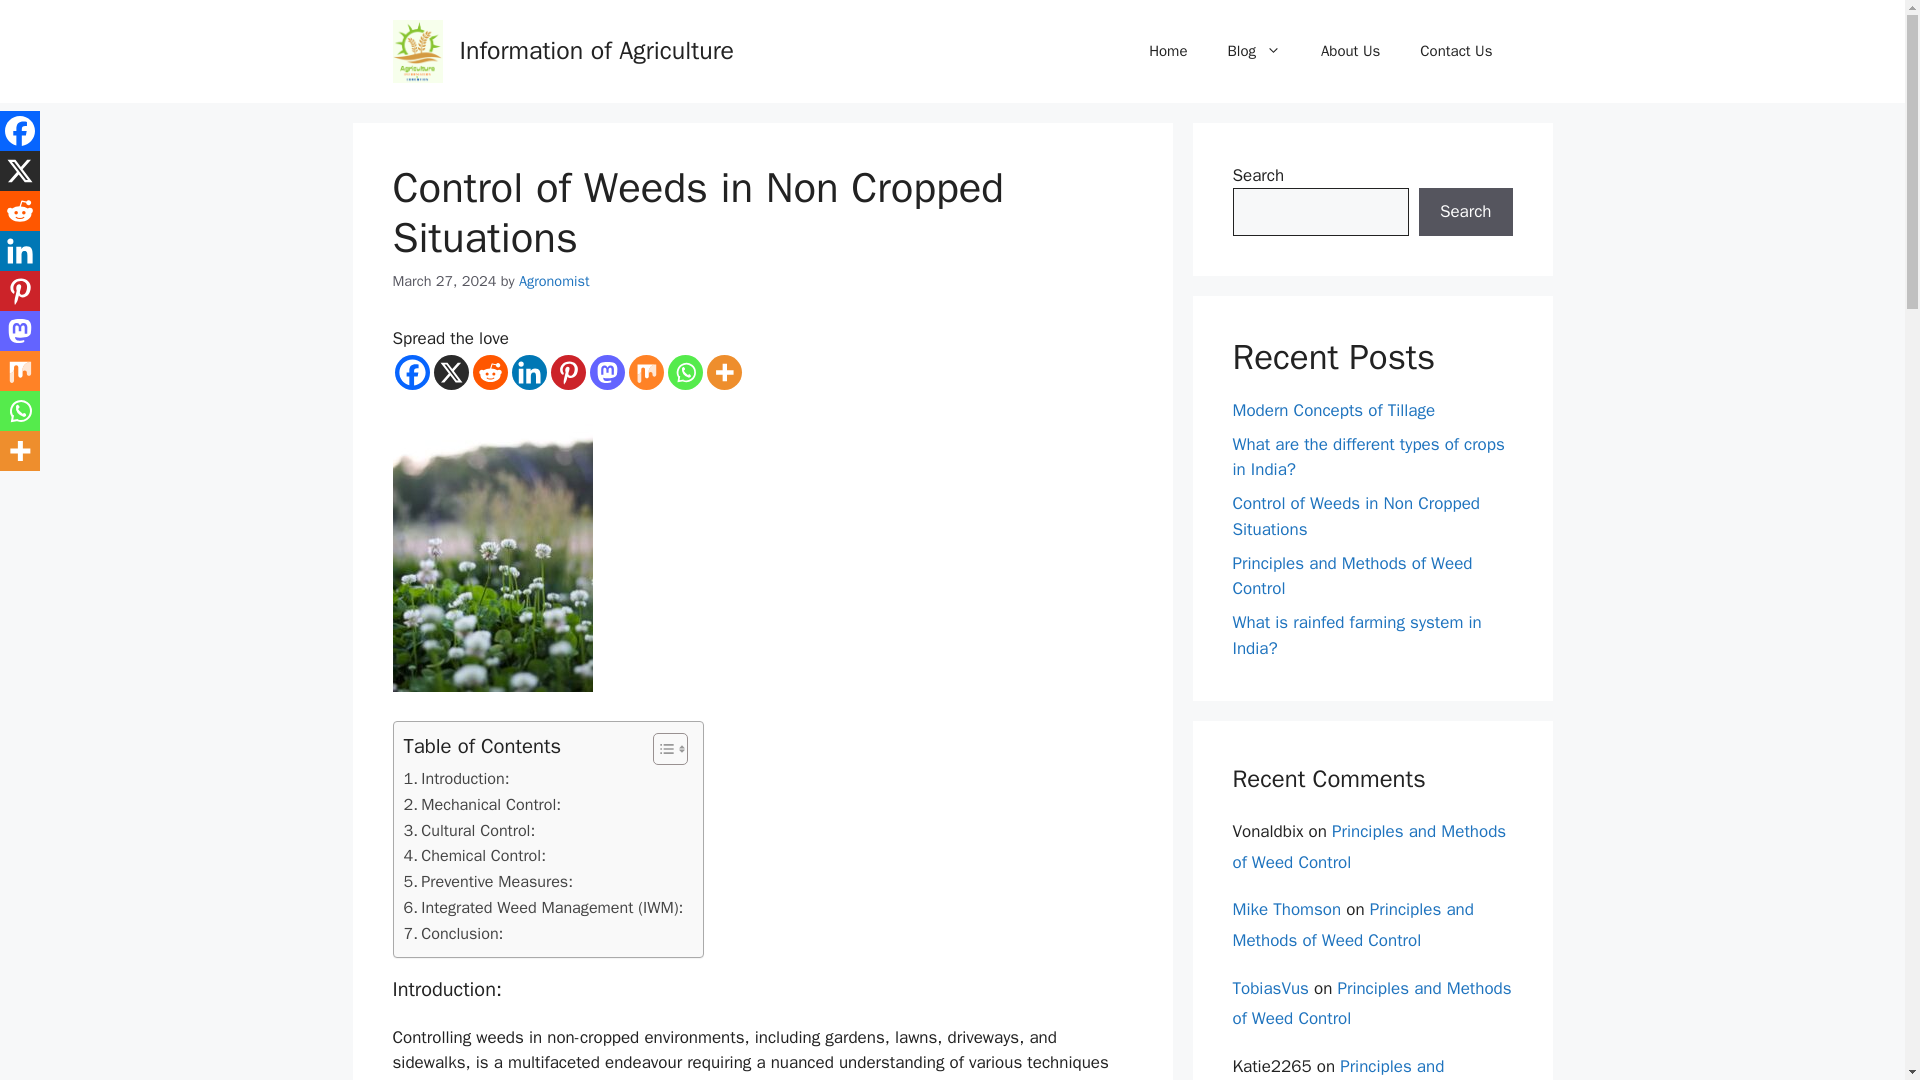 Image resolution: width=1920 pixels, height=1080 pixels. Describe the element at coordinates (456, 778) in the screenshot. I see `Introduction:` at that location.